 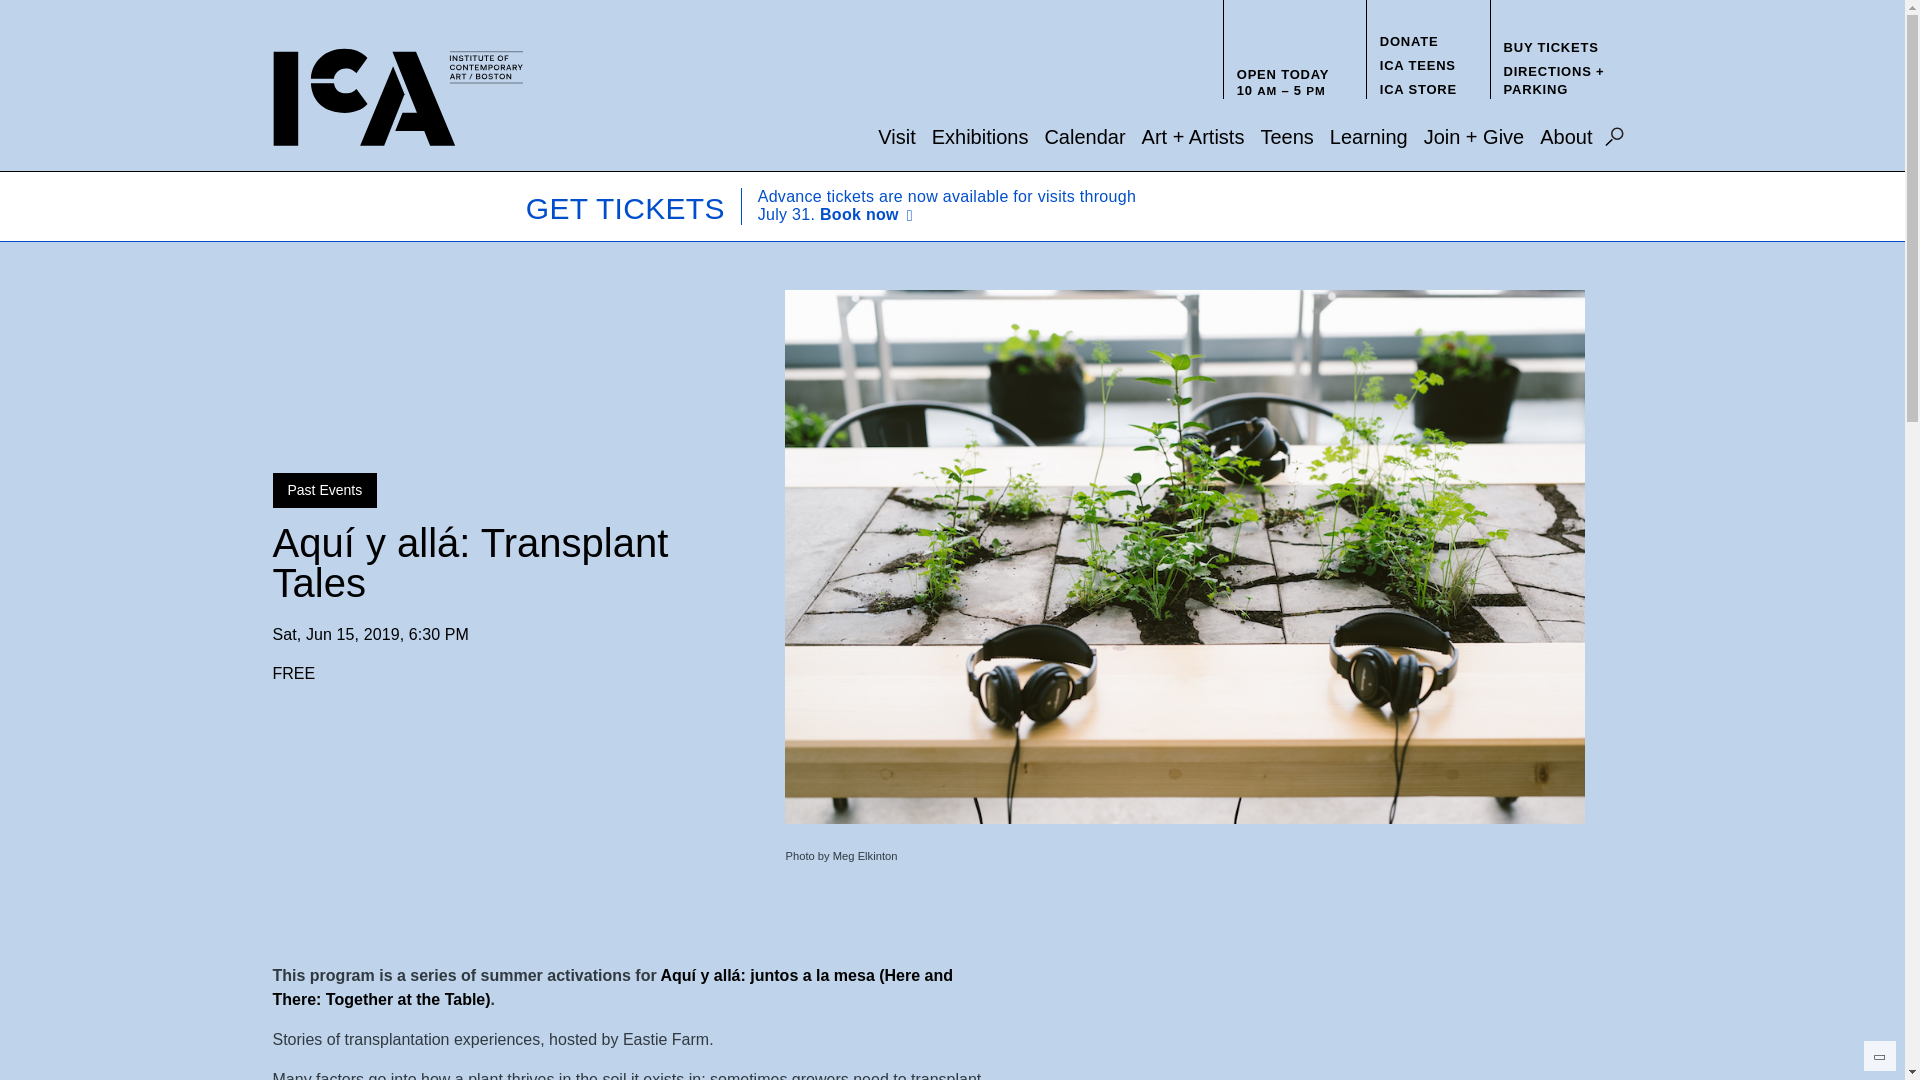 What do you see at coordinates (1565, 136) in the screenshot?
I see `About` at bounding box center [1565, 136].